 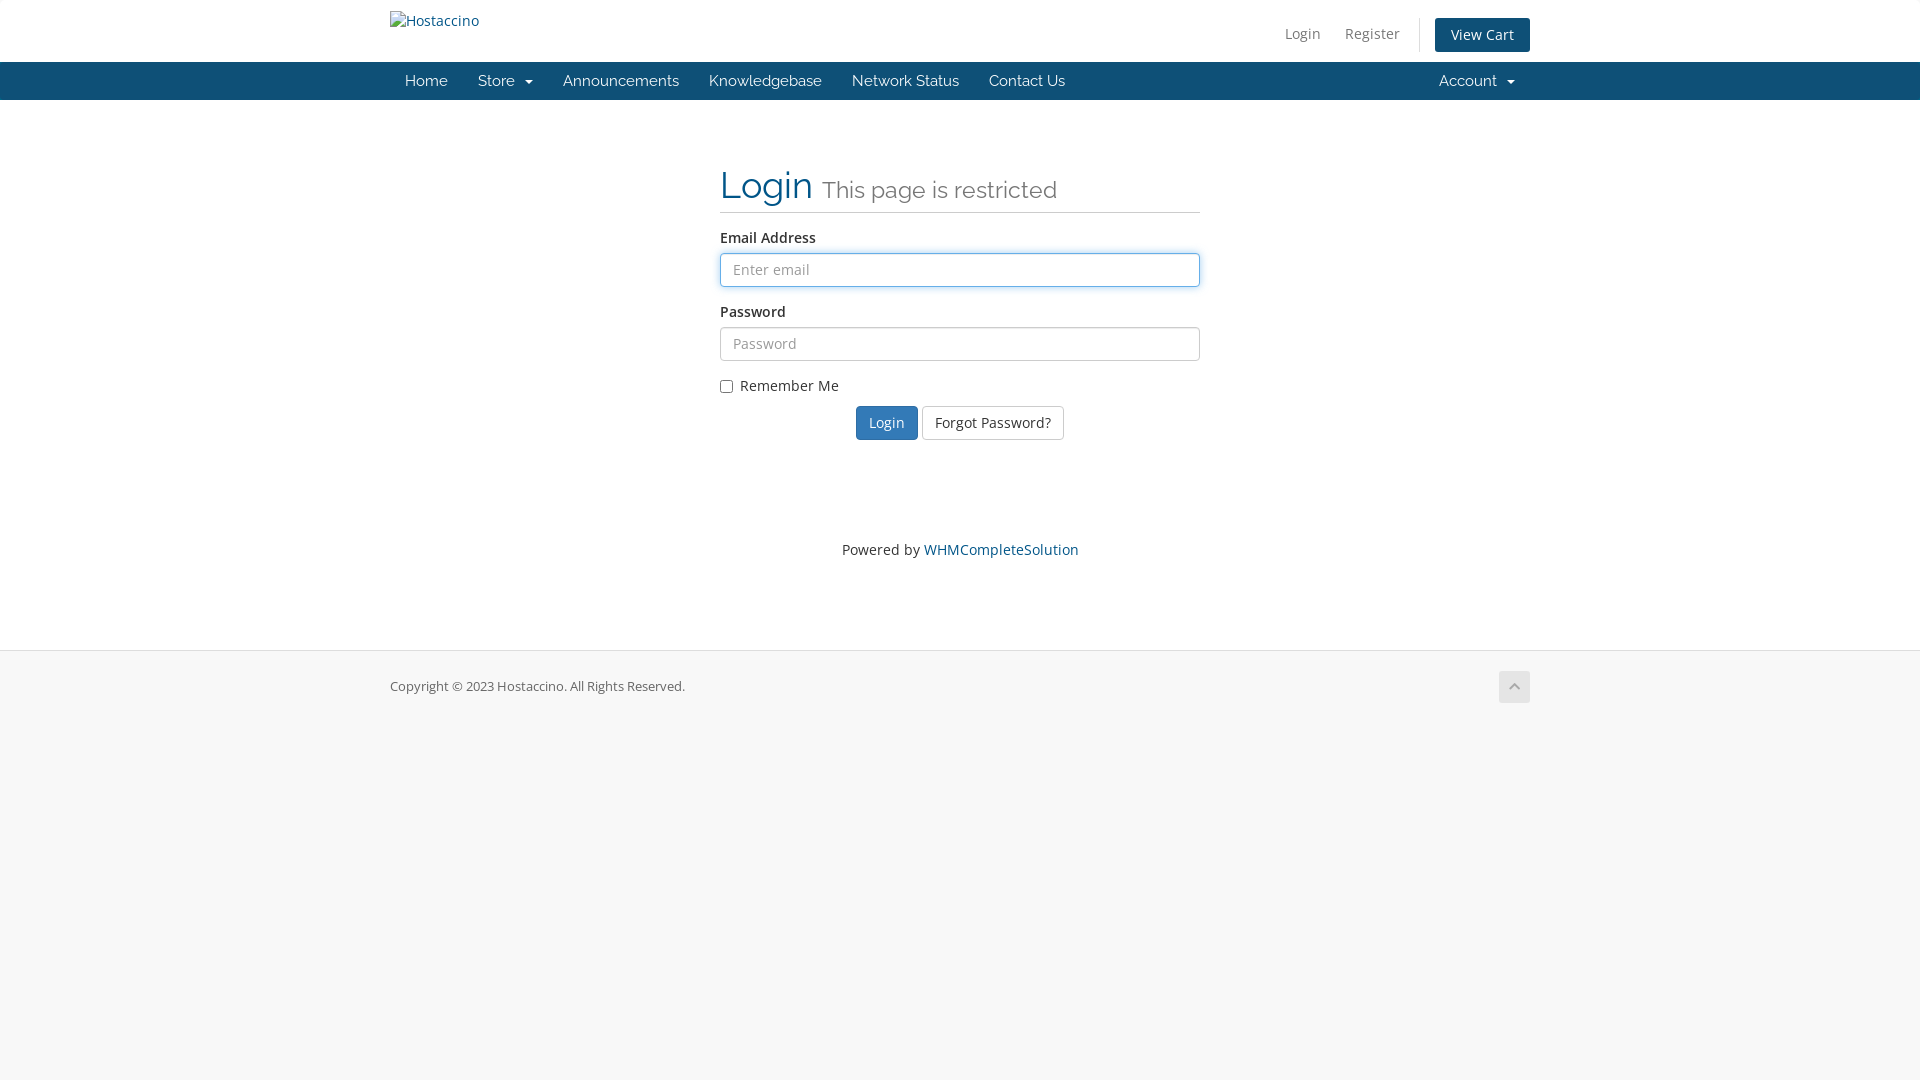 What do you see at coordinates (906, 81) in the screenshot?
I see `Network Status` at bounding box center [906, 81].